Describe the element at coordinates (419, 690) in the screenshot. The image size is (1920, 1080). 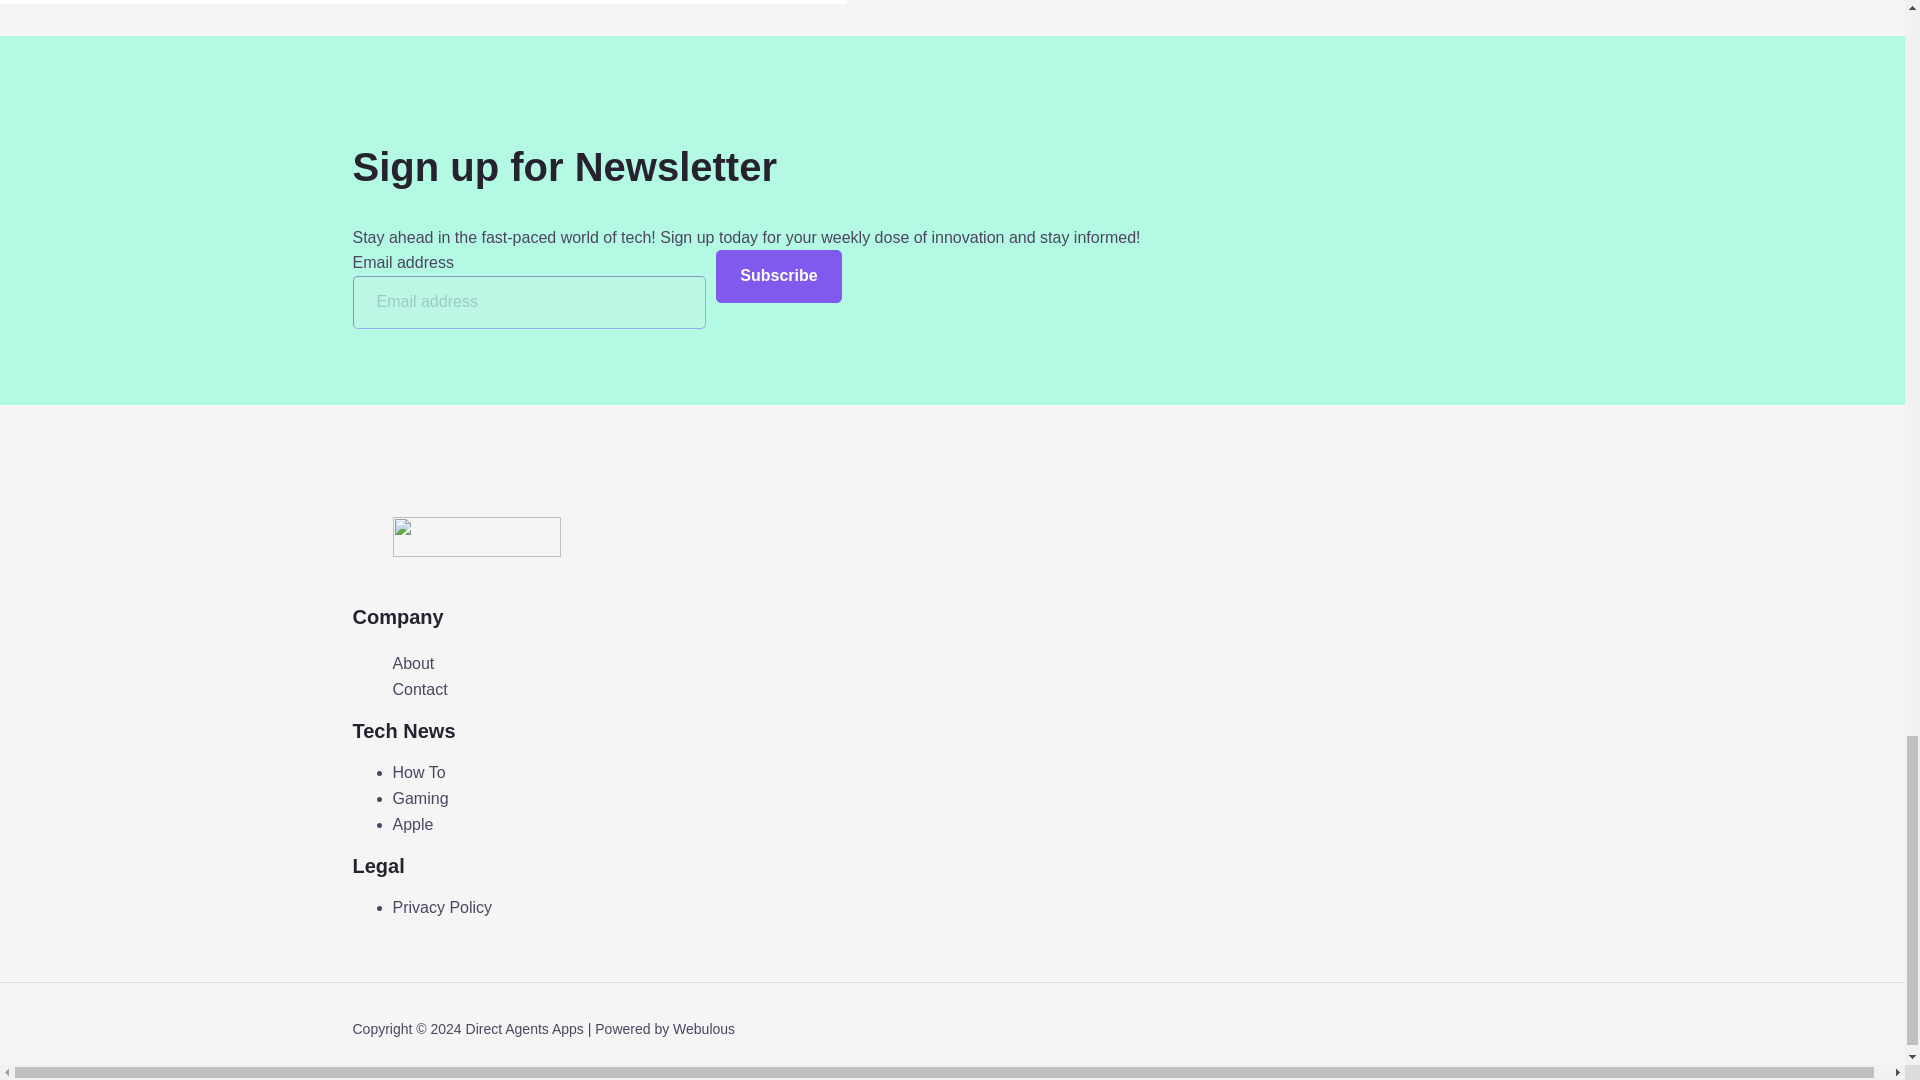
I see `Contact` at that location.